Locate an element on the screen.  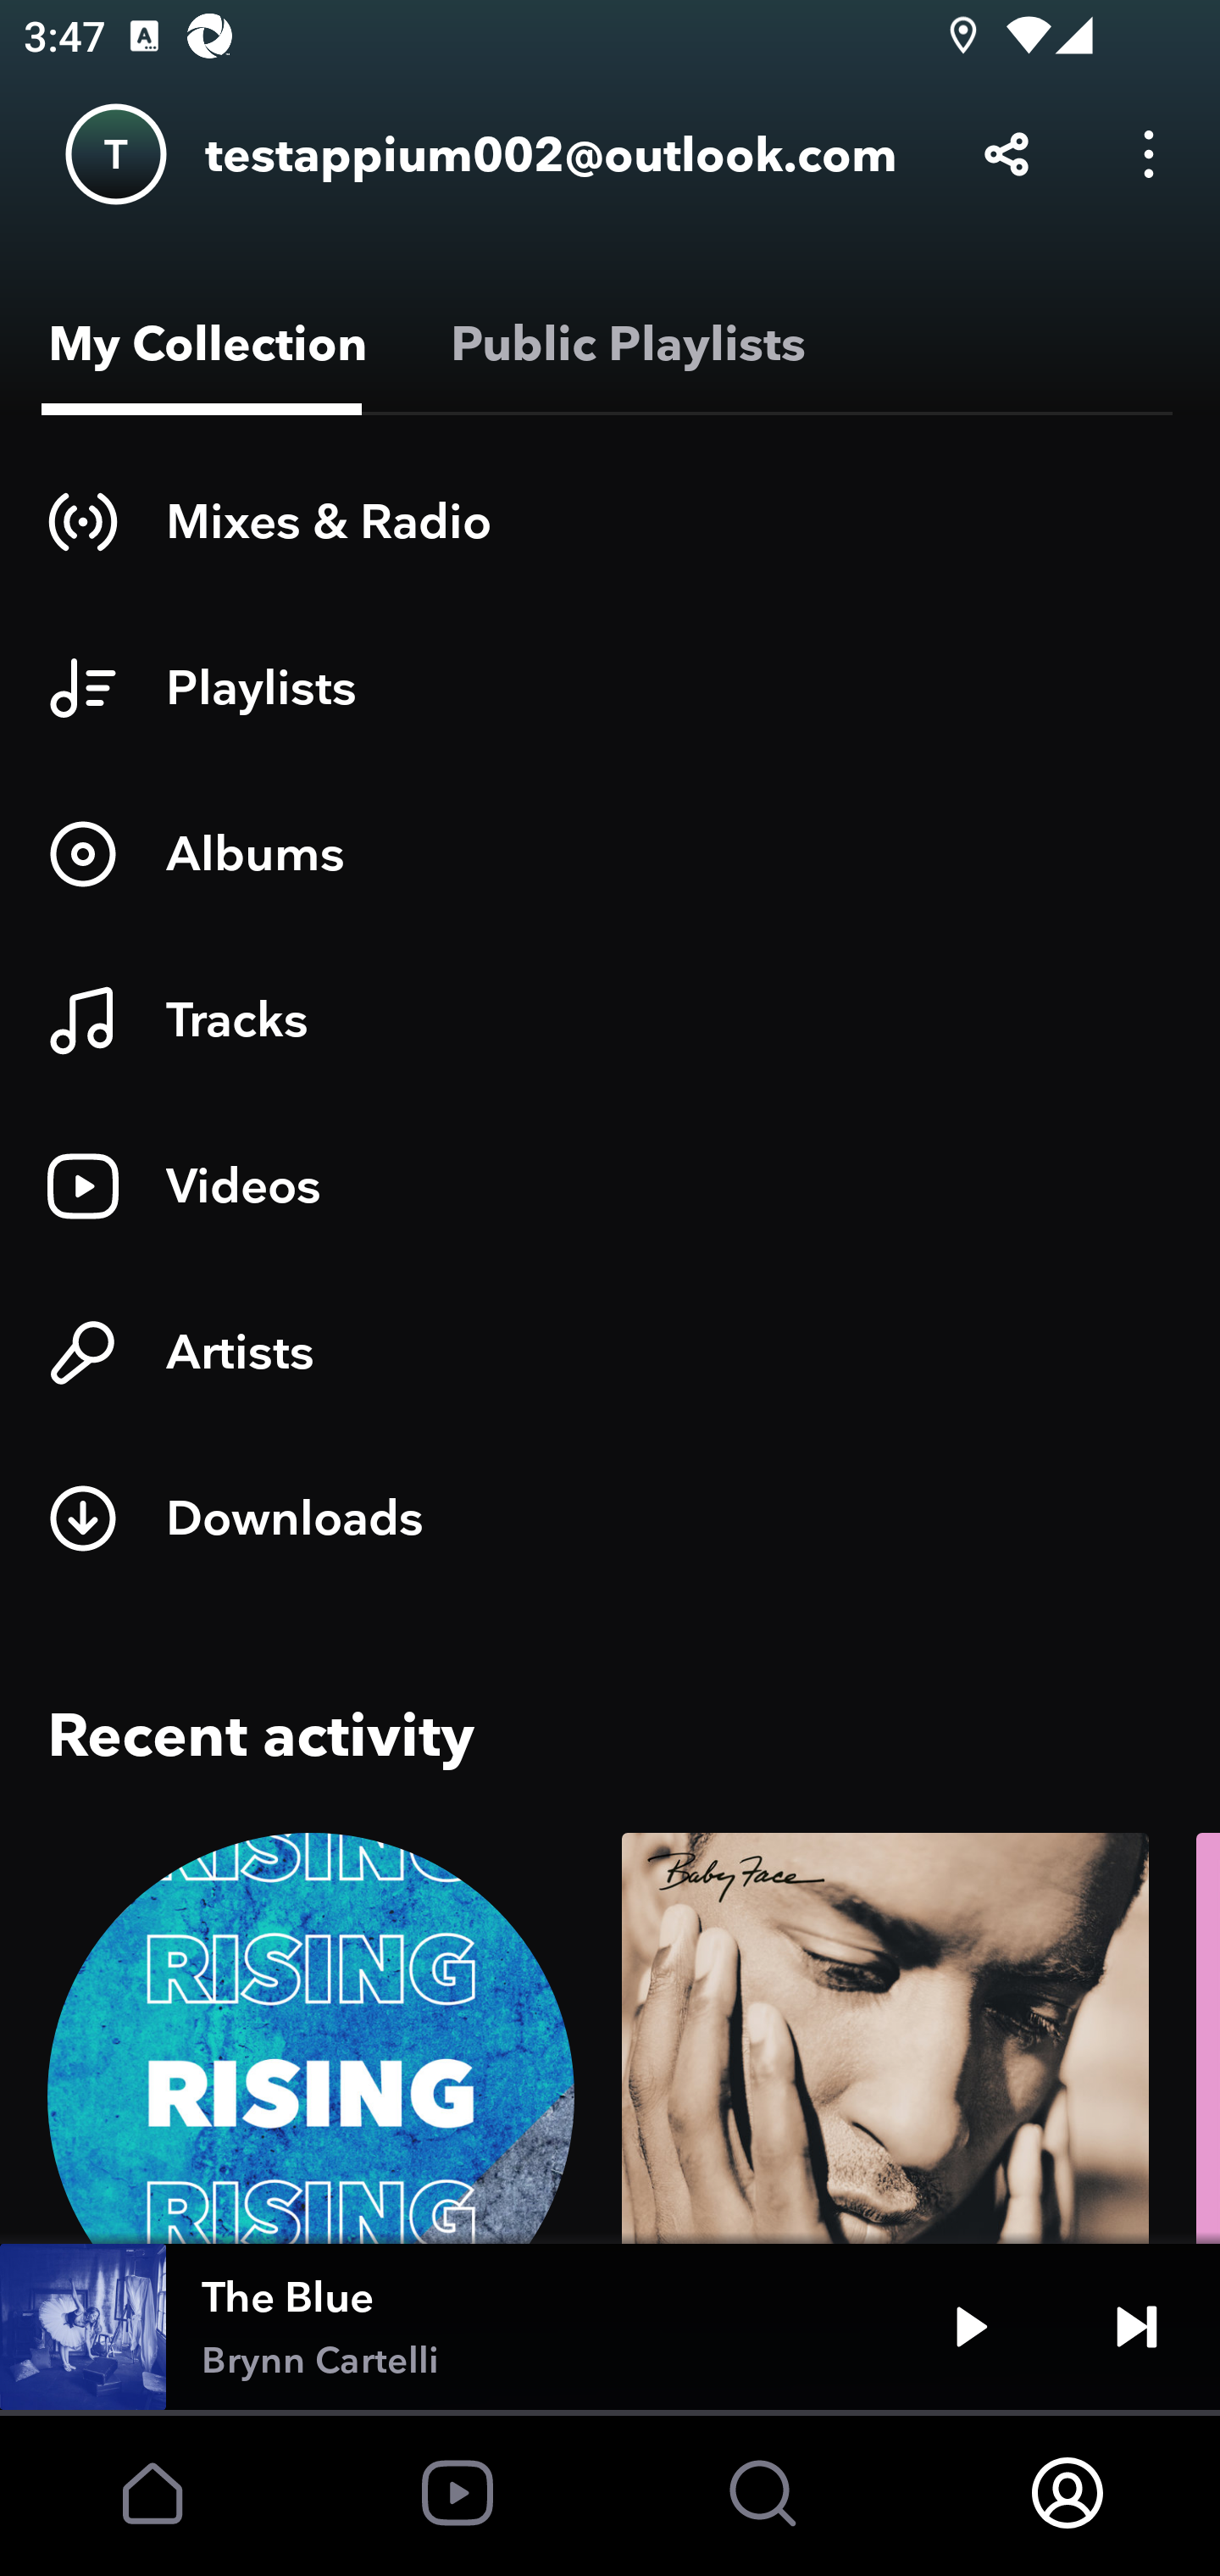
Downloads is located at coordinates (610, 1518).